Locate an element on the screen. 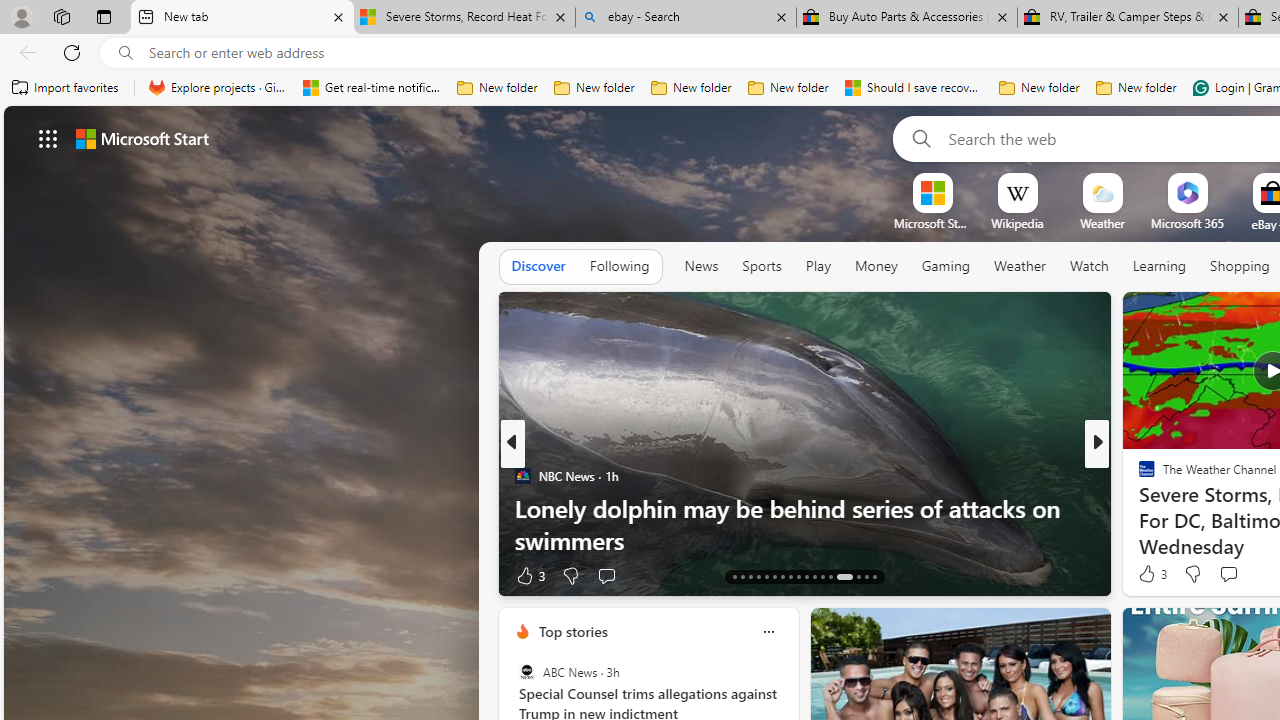 This screenshot has height=720, width=1280. Weather is located at coordinates (1020, 267).